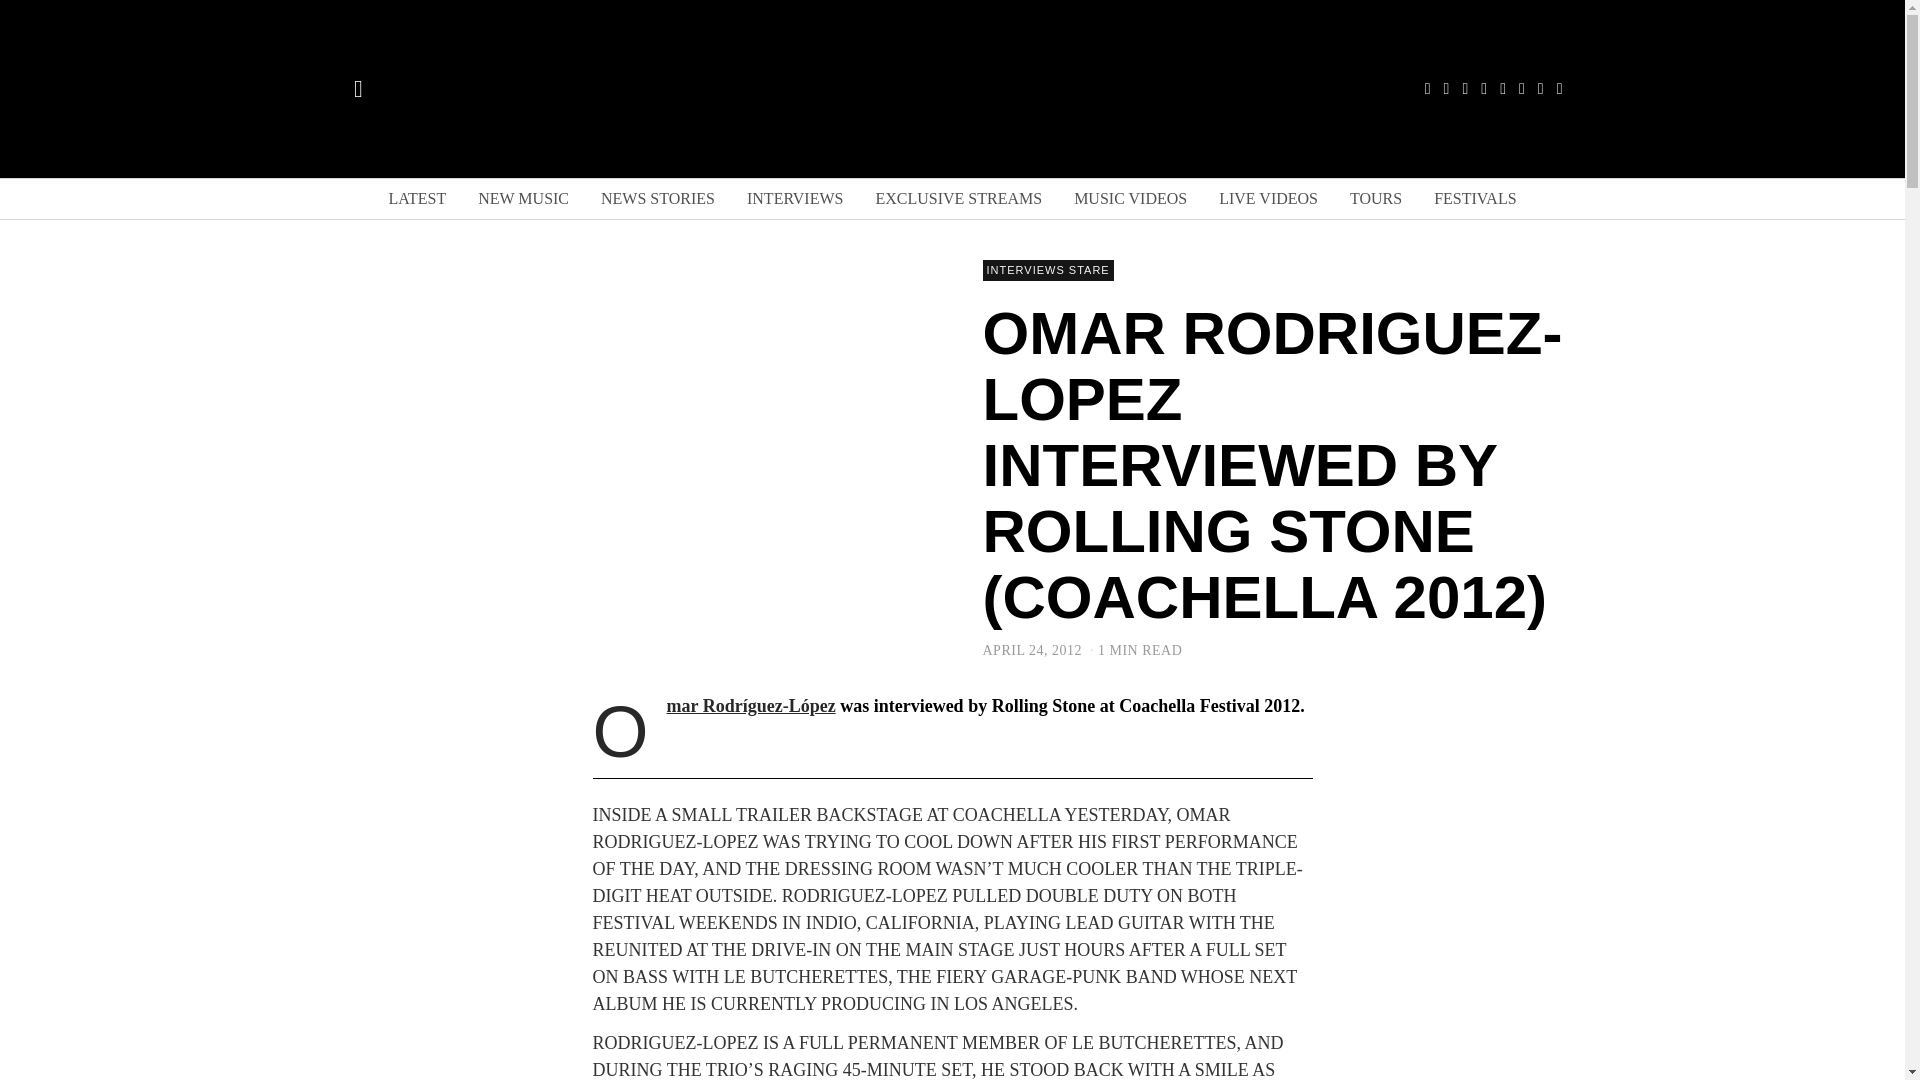 The height and width of the screenshot is (1080, 1920). Describe the element at coordinates (524, 199) in the screenshot. I see `NEW MUSIC` at that location.